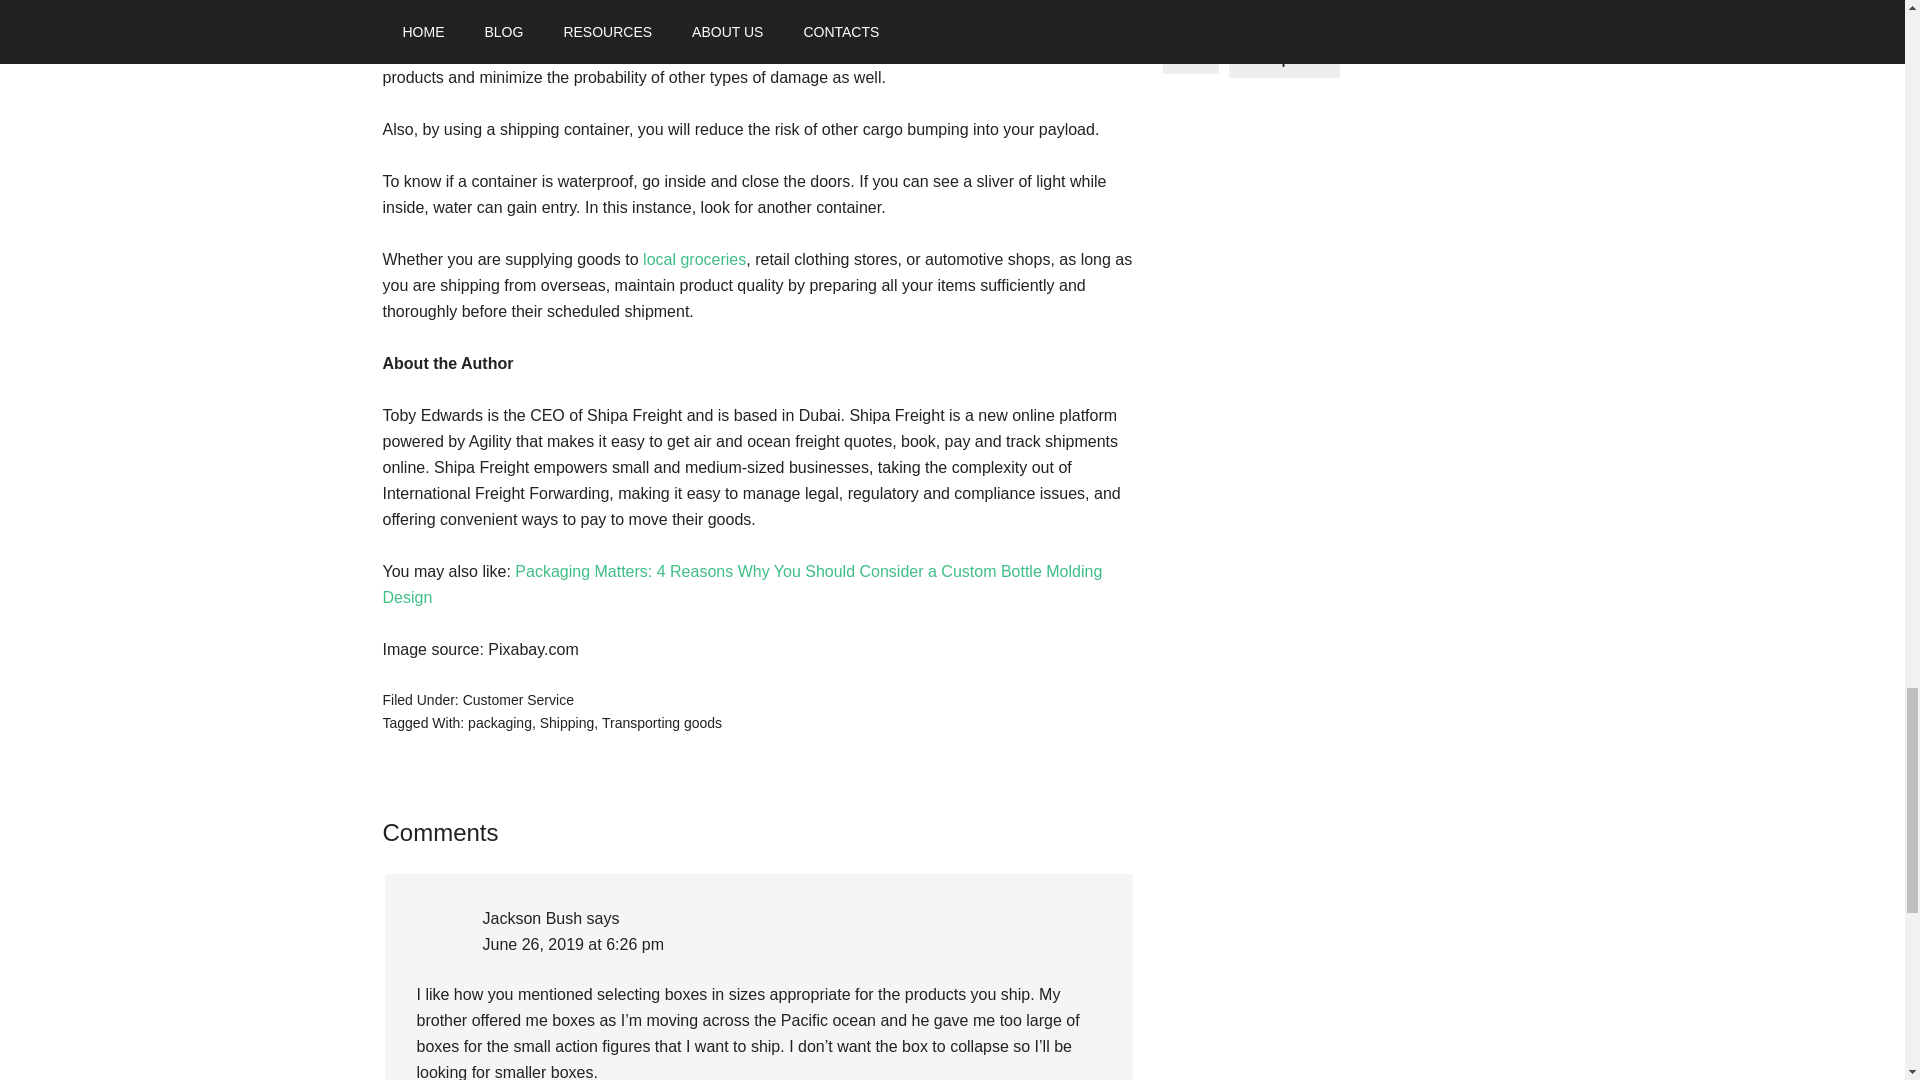 Image resolution: width=1920 pixels, height=1080 pixels. What do you see at coordinates (567, 722) in the screenshot?
I see `Shipping` at bounding box center [567, 722].